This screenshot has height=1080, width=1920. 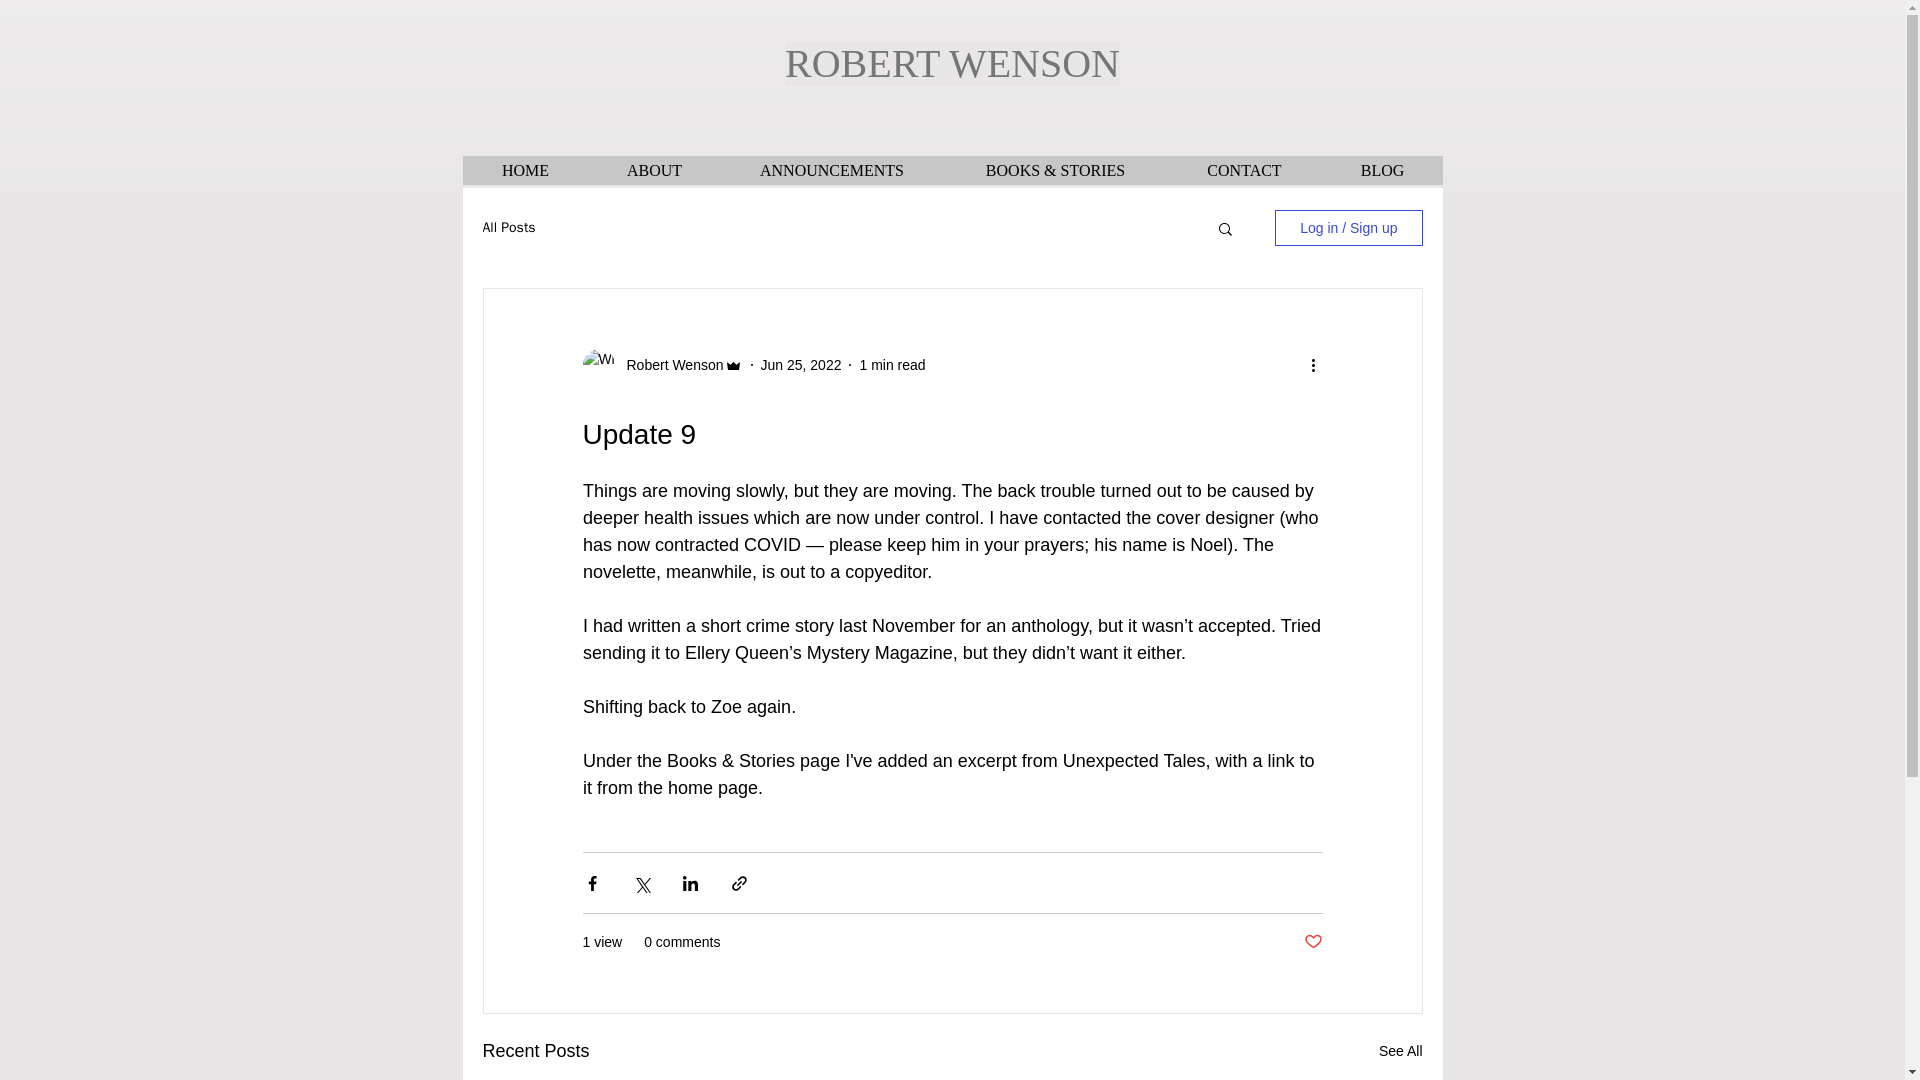 What do you see at coordinates (668, 364) in the screenshot?
I see `Robert Wenson` at bounding box center [668, 364].